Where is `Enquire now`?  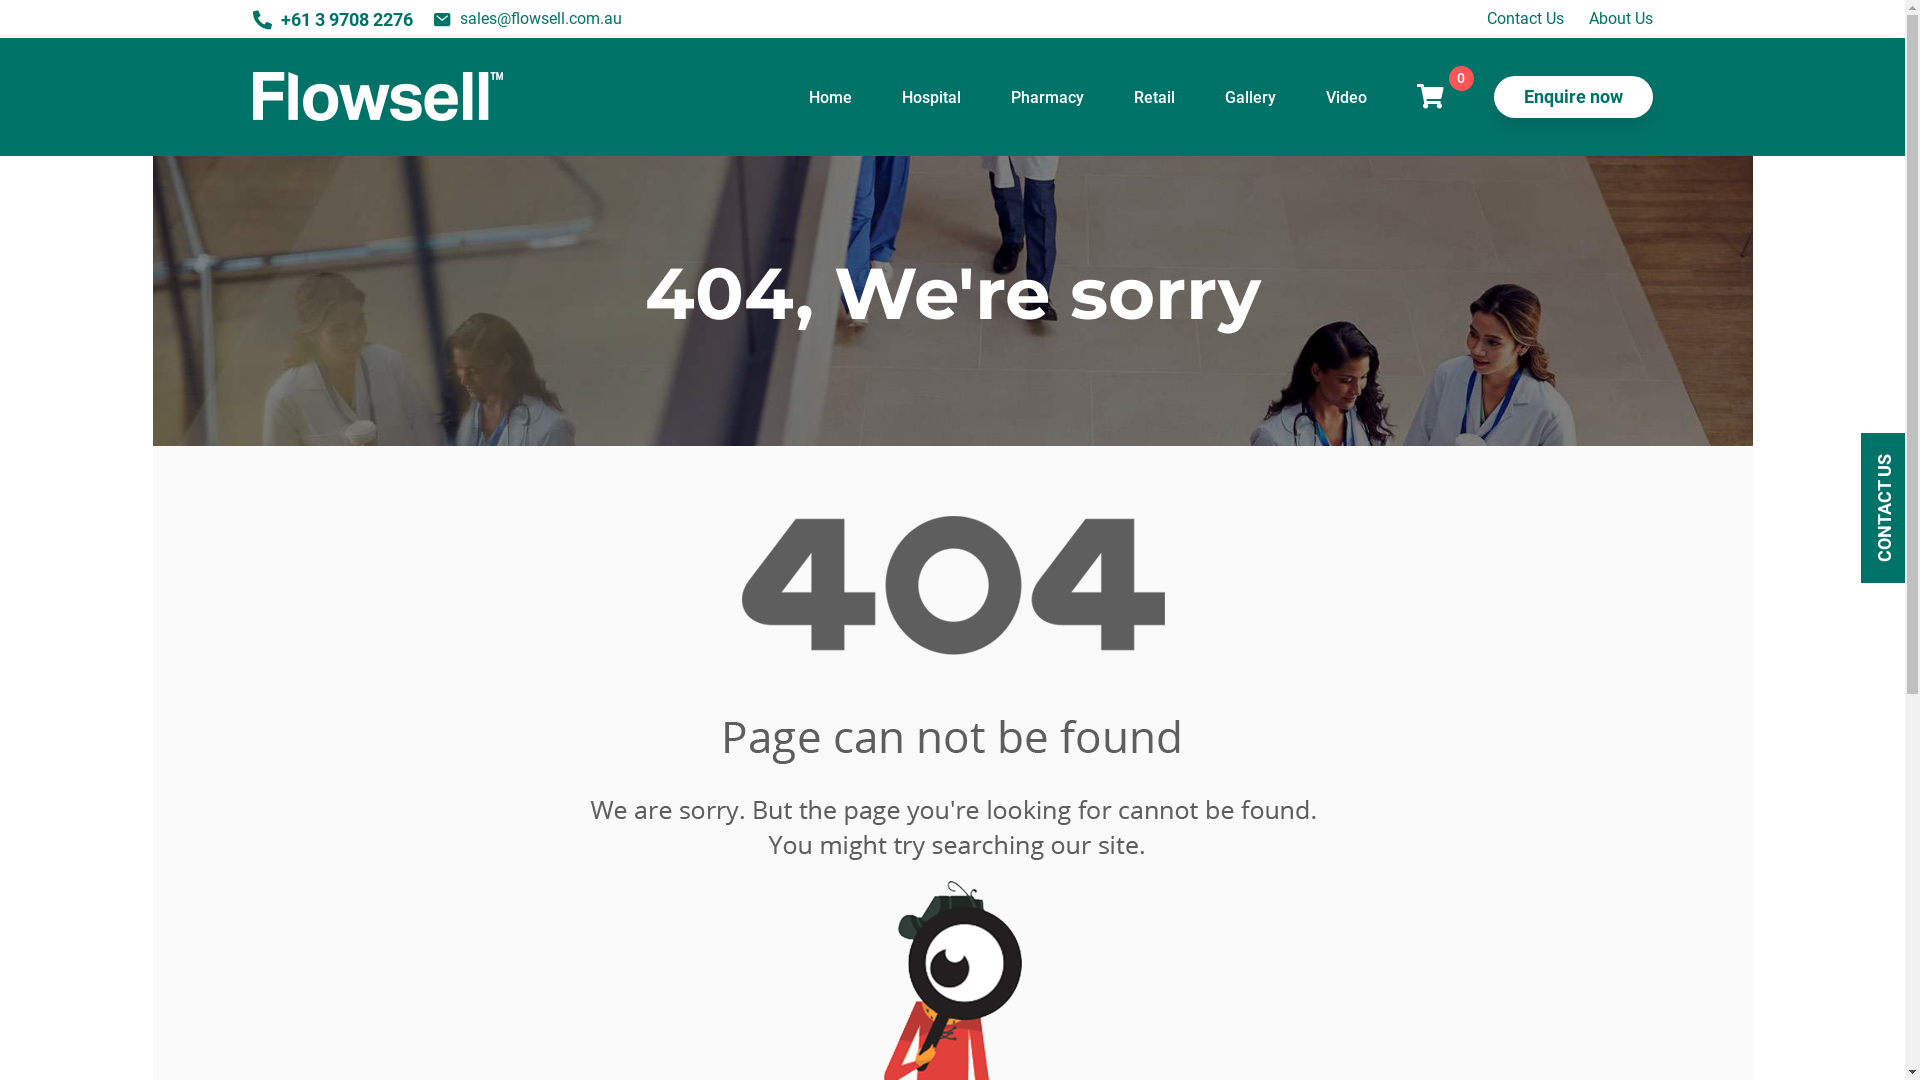 Enquire now is located at coordinates (1574, 97).